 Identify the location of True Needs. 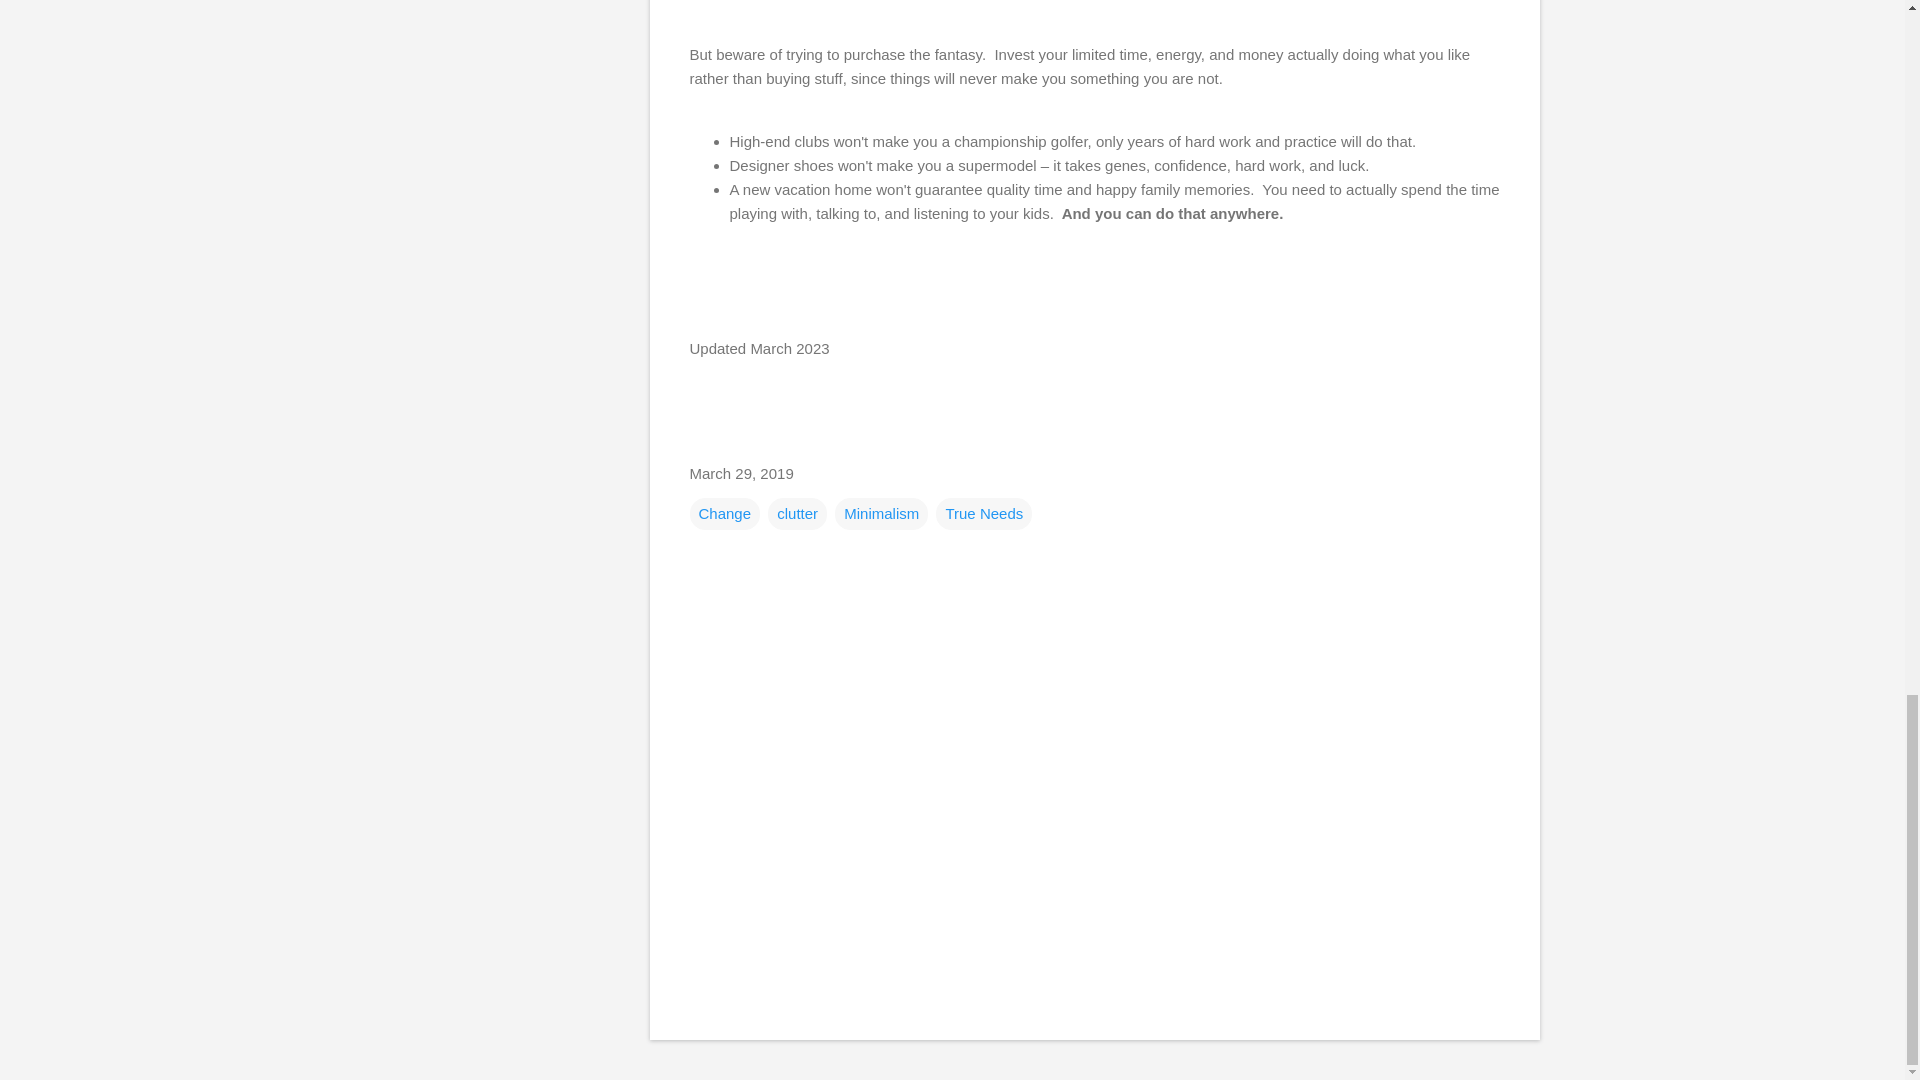
(984, 512).